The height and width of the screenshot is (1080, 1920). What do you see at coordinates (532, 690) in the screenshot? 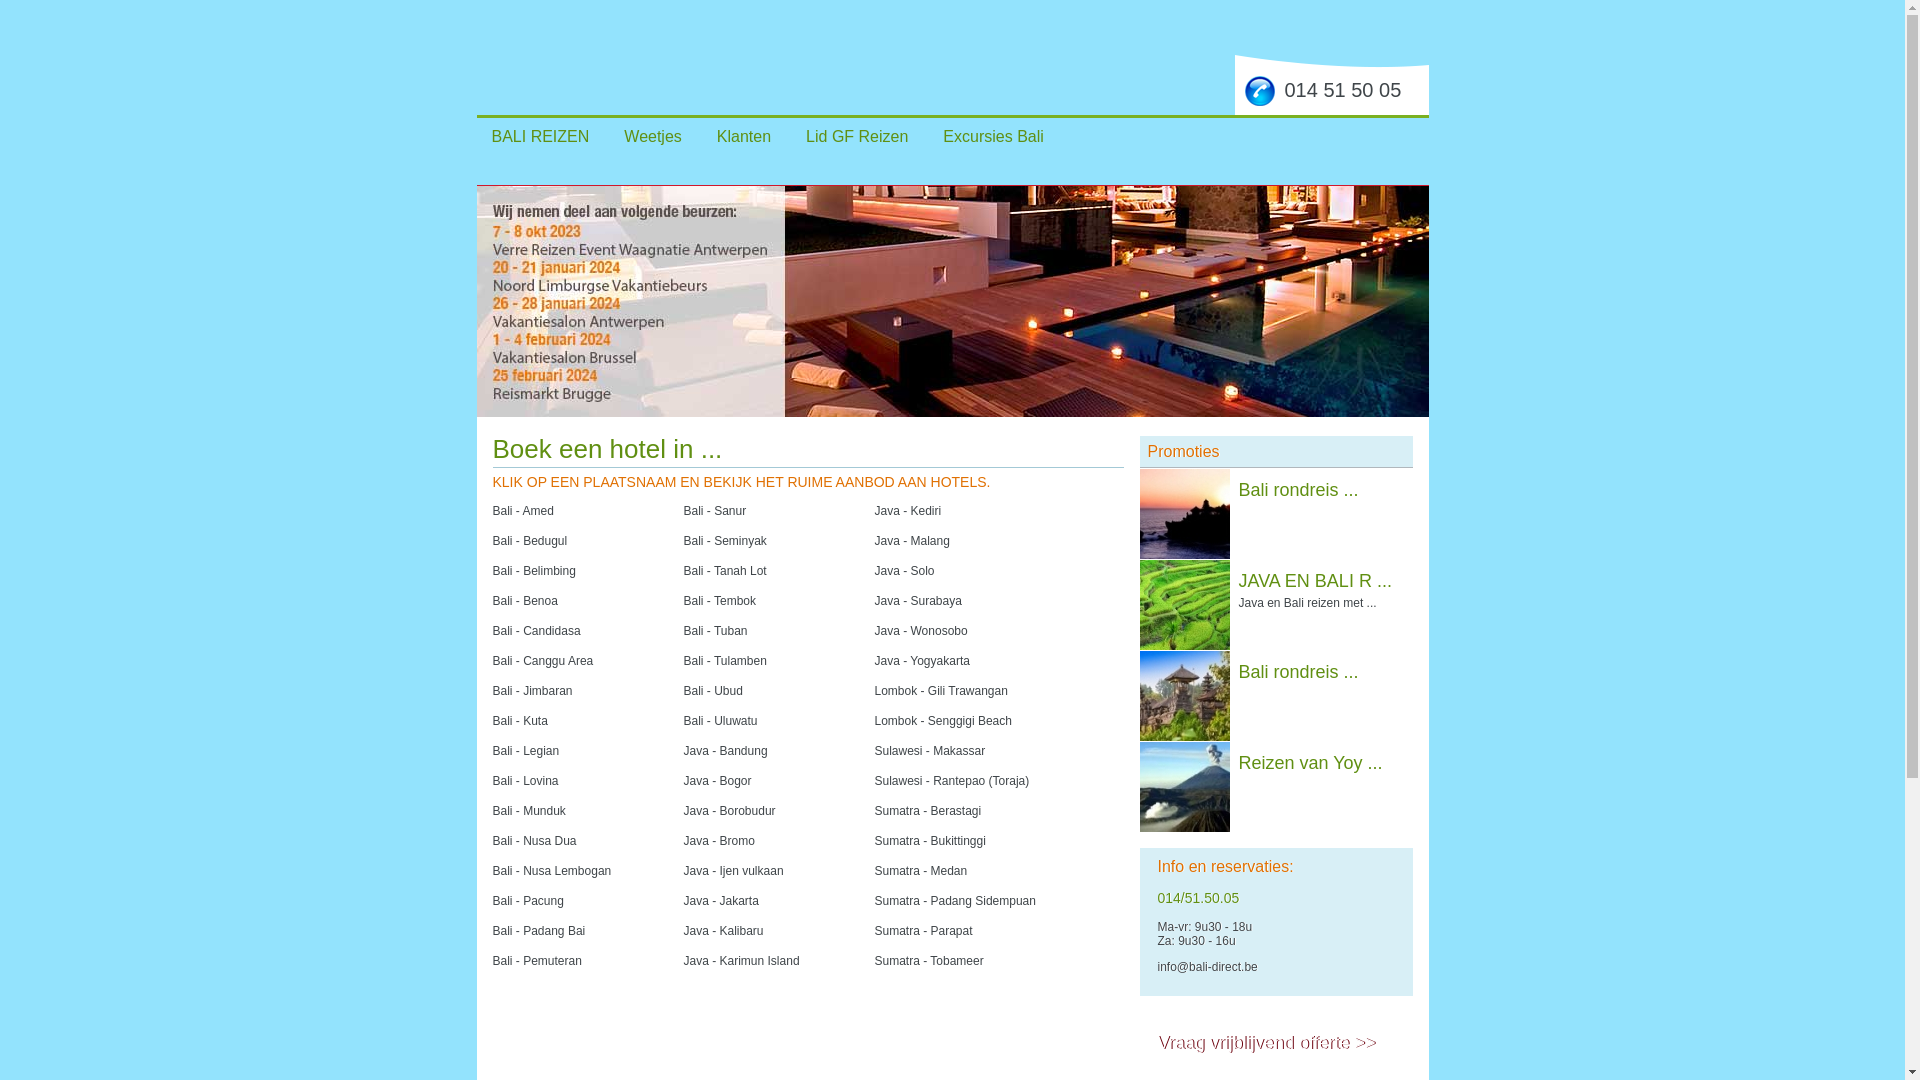
I see `Bali - Jimbaran` at bounding box center [532, 690].